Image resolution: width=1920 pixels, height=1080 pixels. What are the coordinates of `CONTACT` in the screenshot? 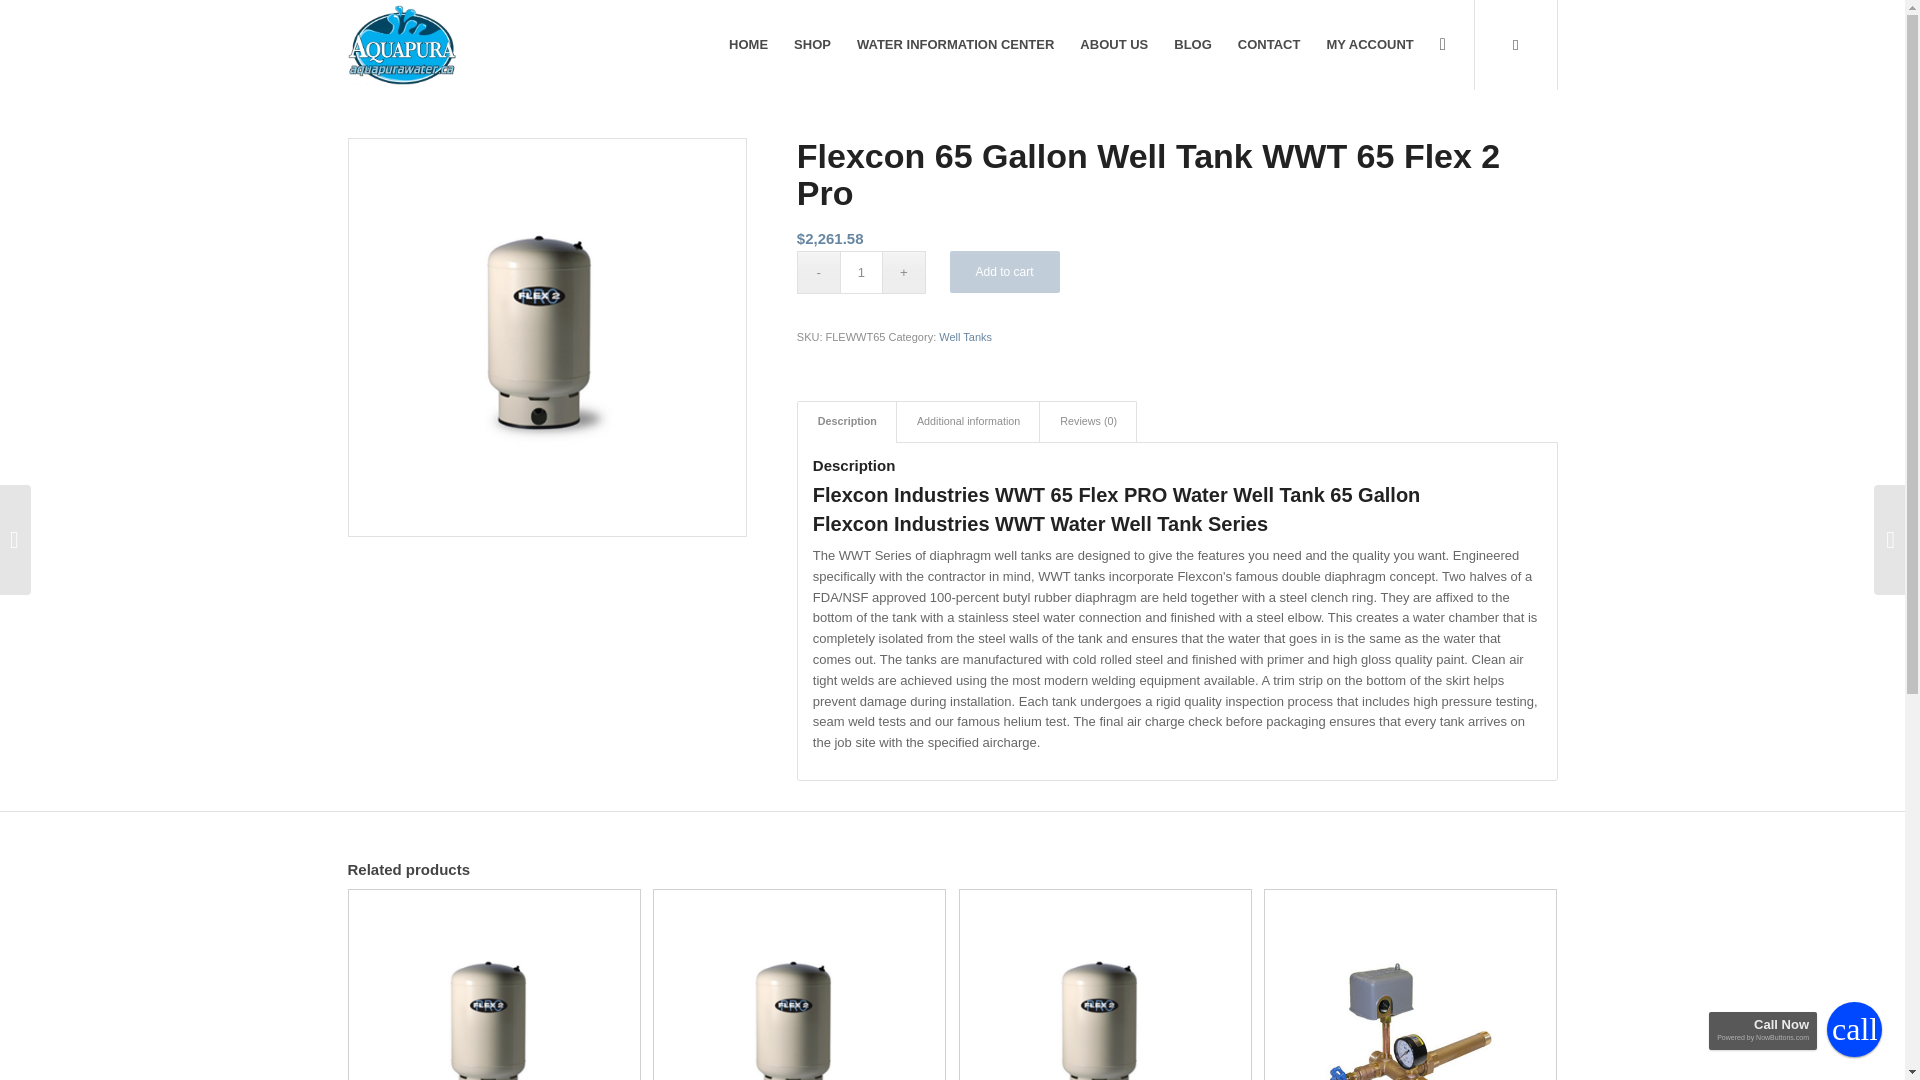 It's located at (1268, 44).